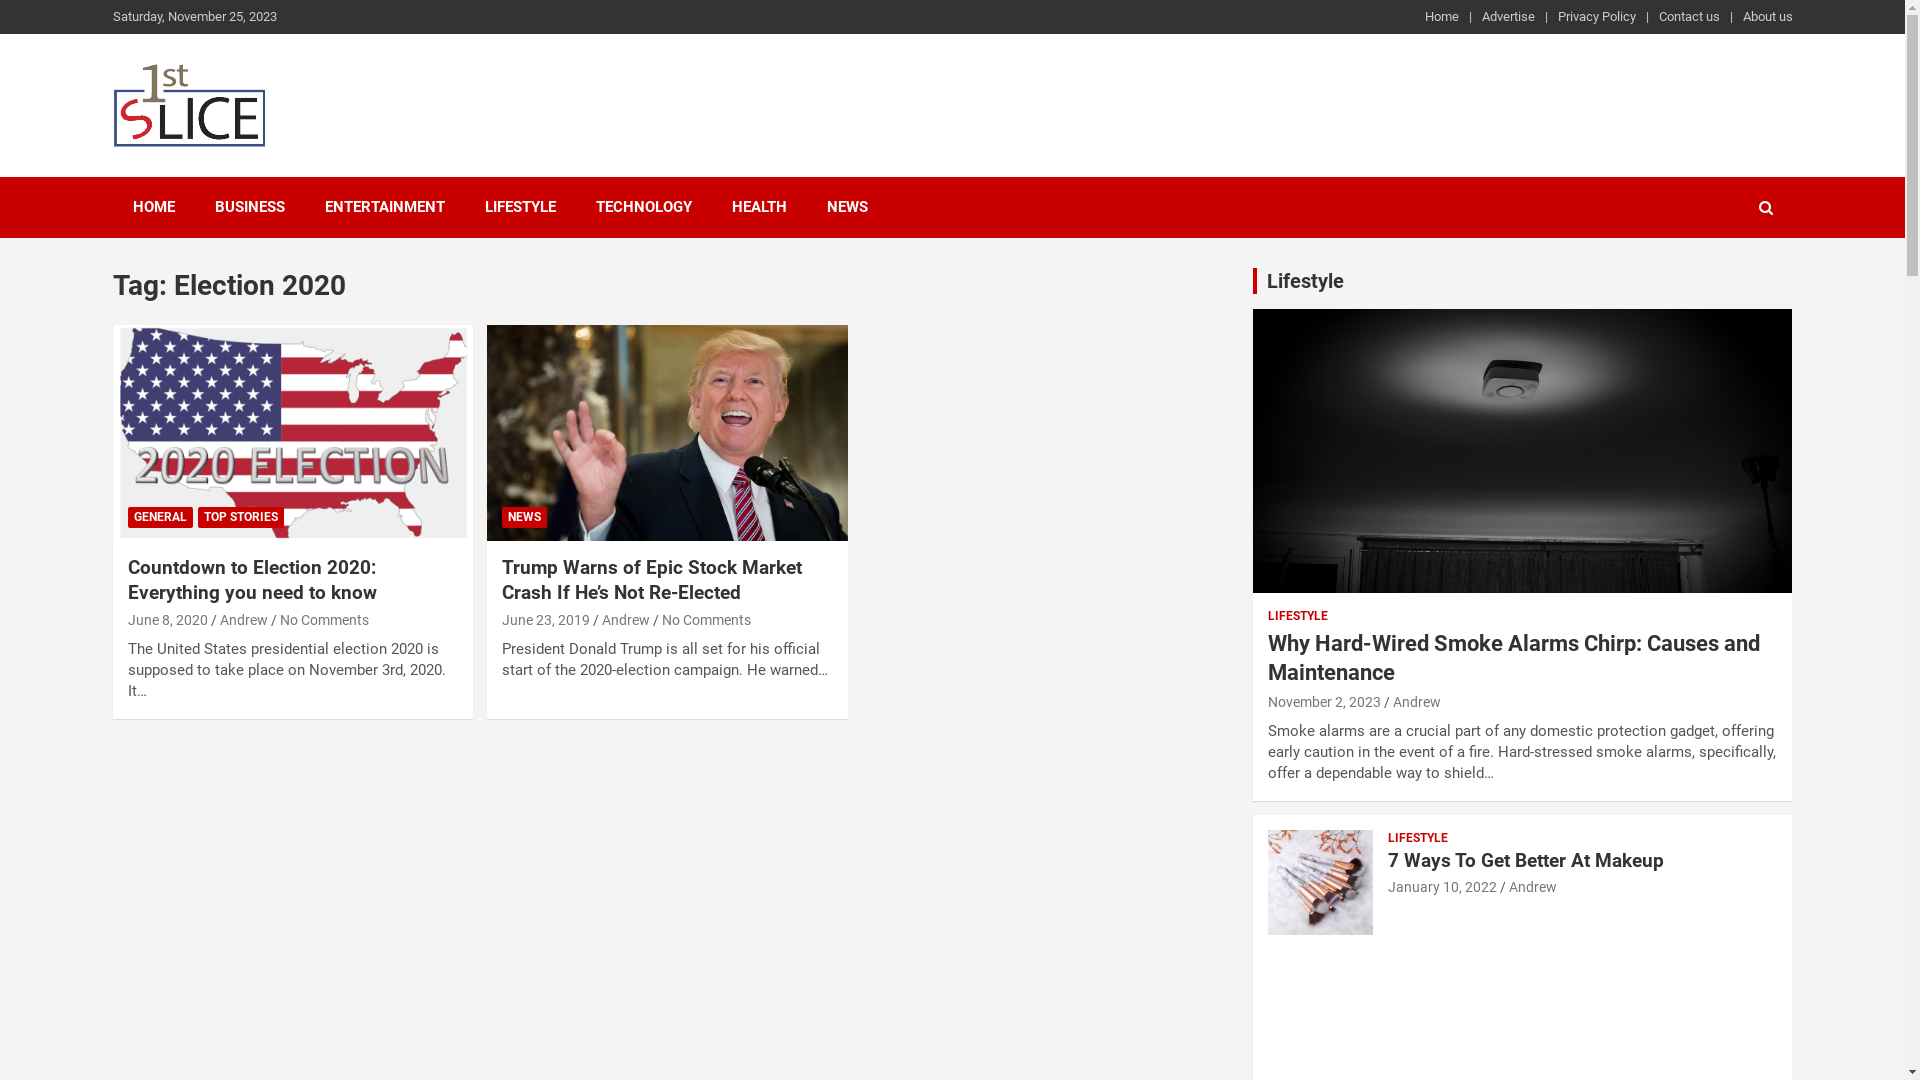 The height and width of the screenshot is (1080, 1920). Describe the element at coordinates (706, 620) in the screenshot. I see `No Comments` at that location.